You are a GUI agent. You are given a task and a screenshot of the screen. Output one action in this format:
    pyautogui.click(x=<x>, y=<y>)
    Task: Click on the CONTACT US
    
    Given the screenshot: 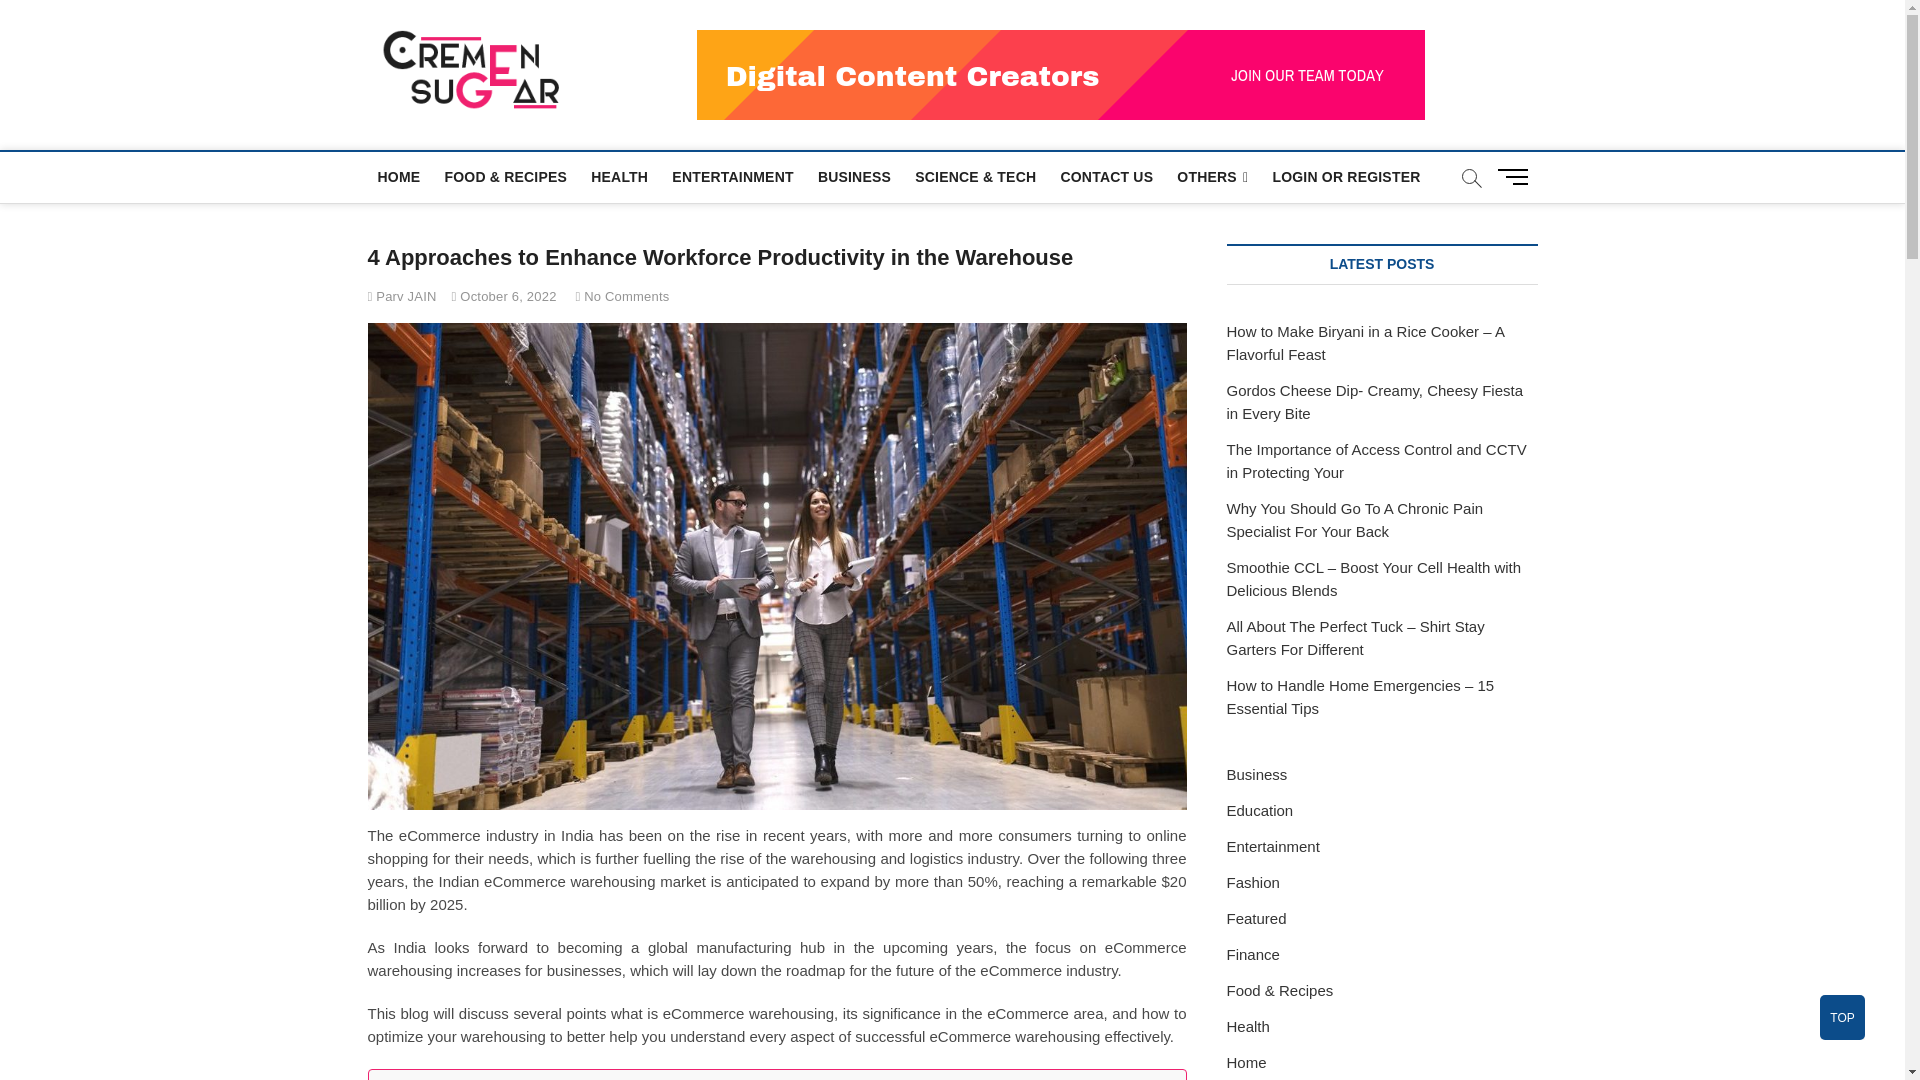 What is the action you would take?
    pyautogui.click(x=1106, y=176)
    